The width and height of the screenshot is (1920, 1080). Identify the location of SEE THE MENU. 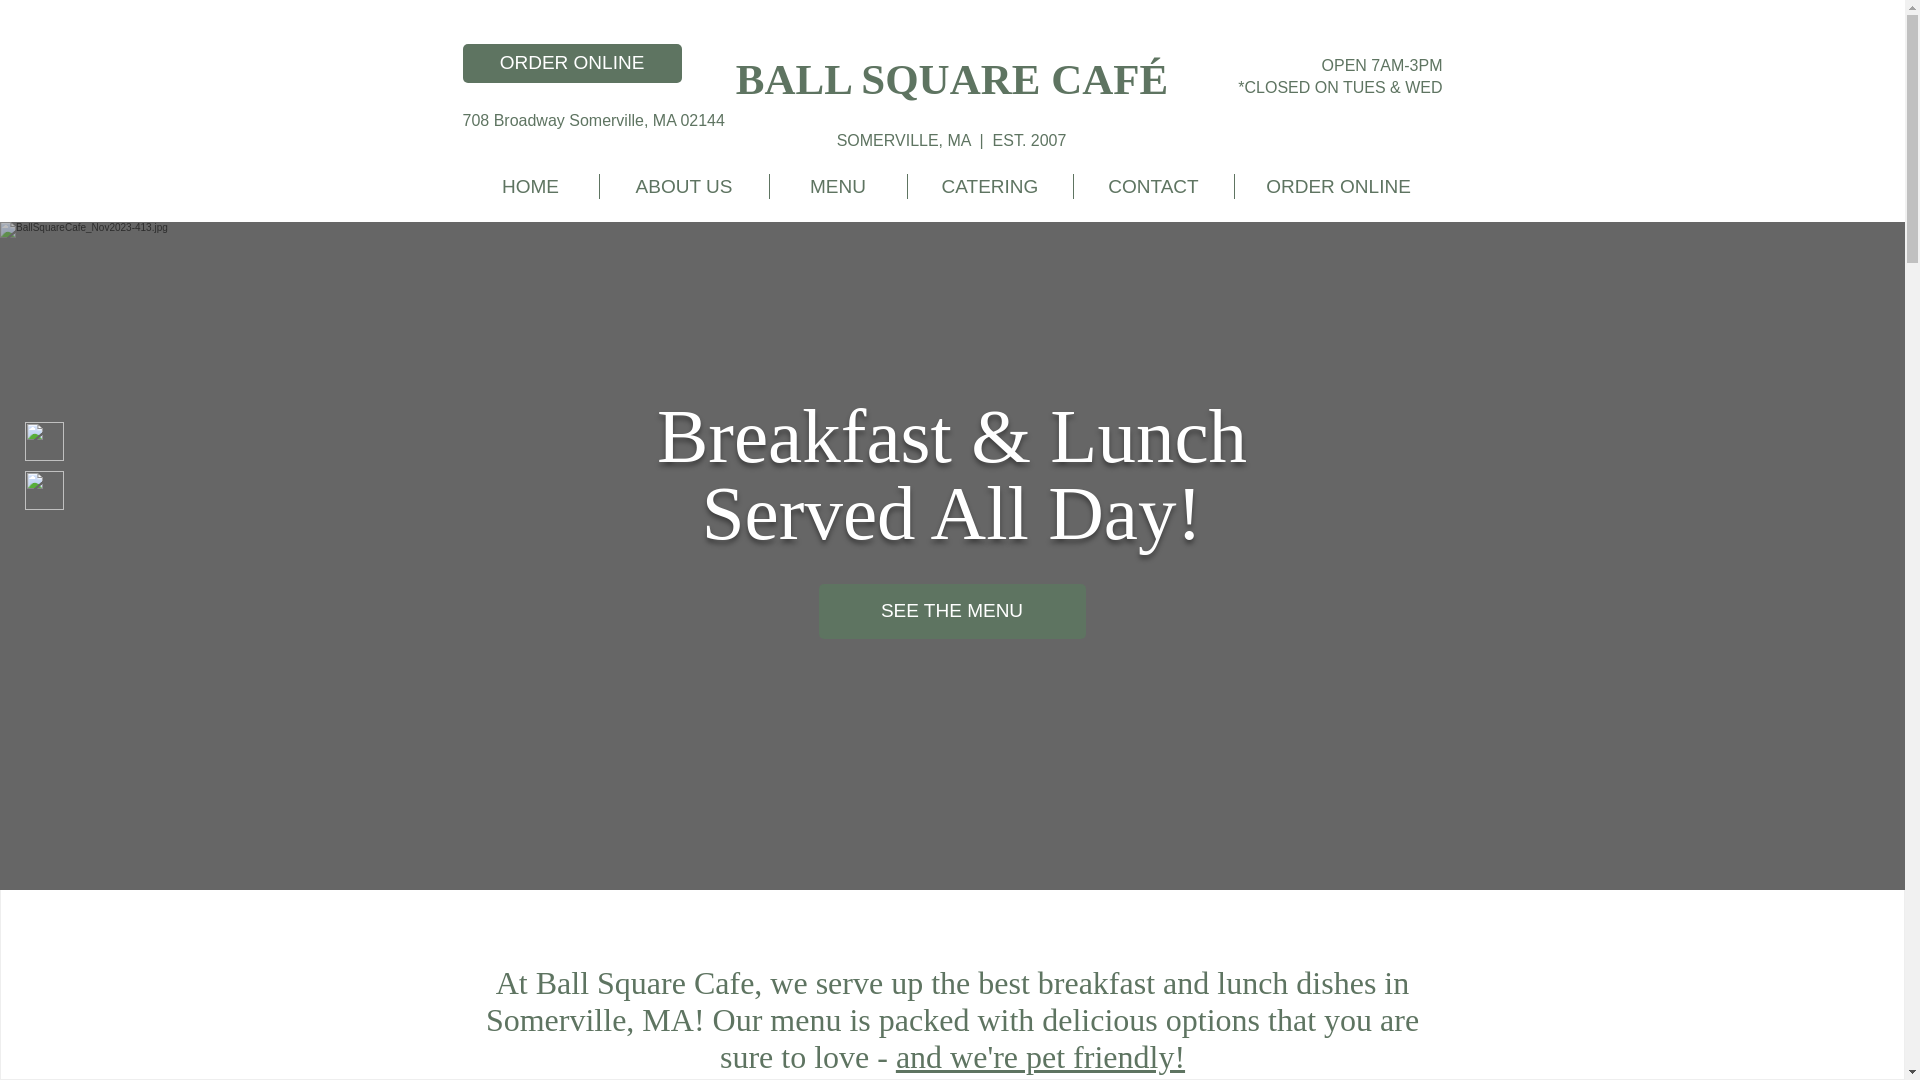
(950, 612).